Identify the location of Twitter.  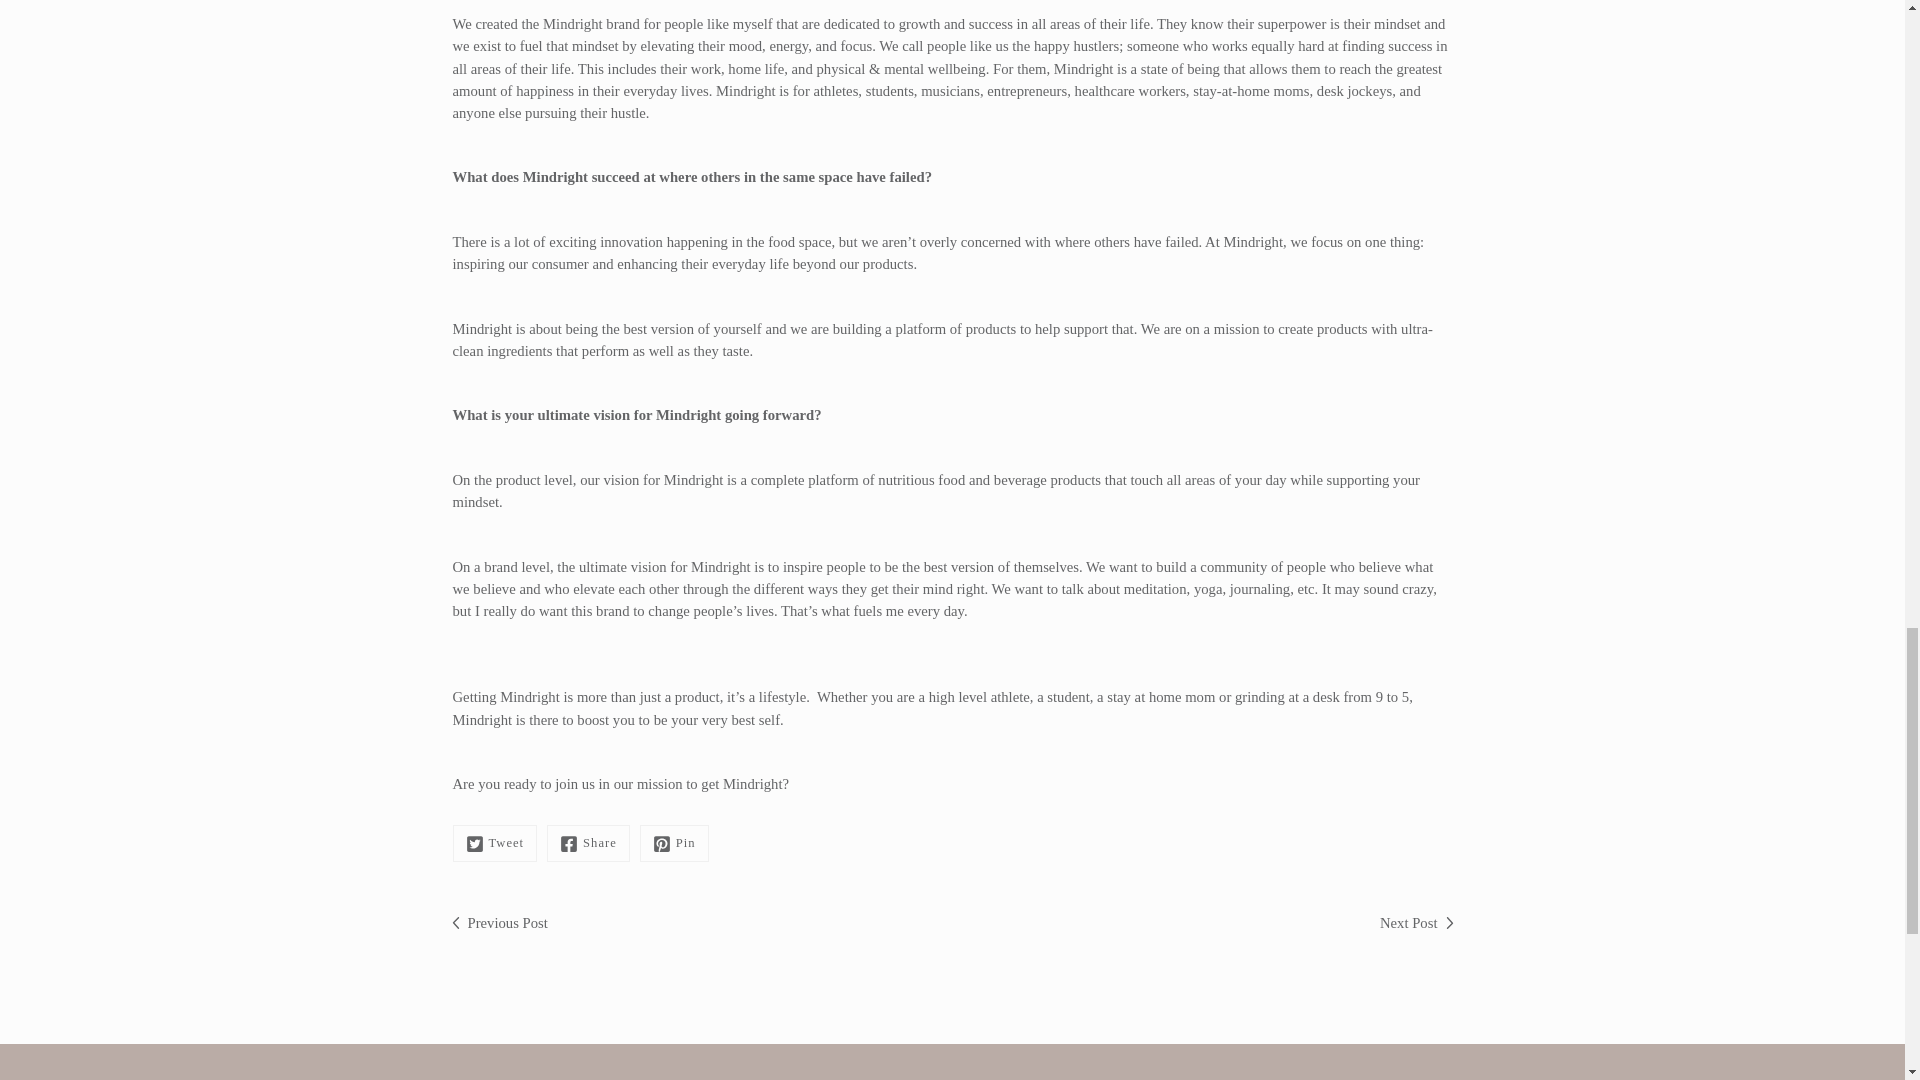
(494, 843).